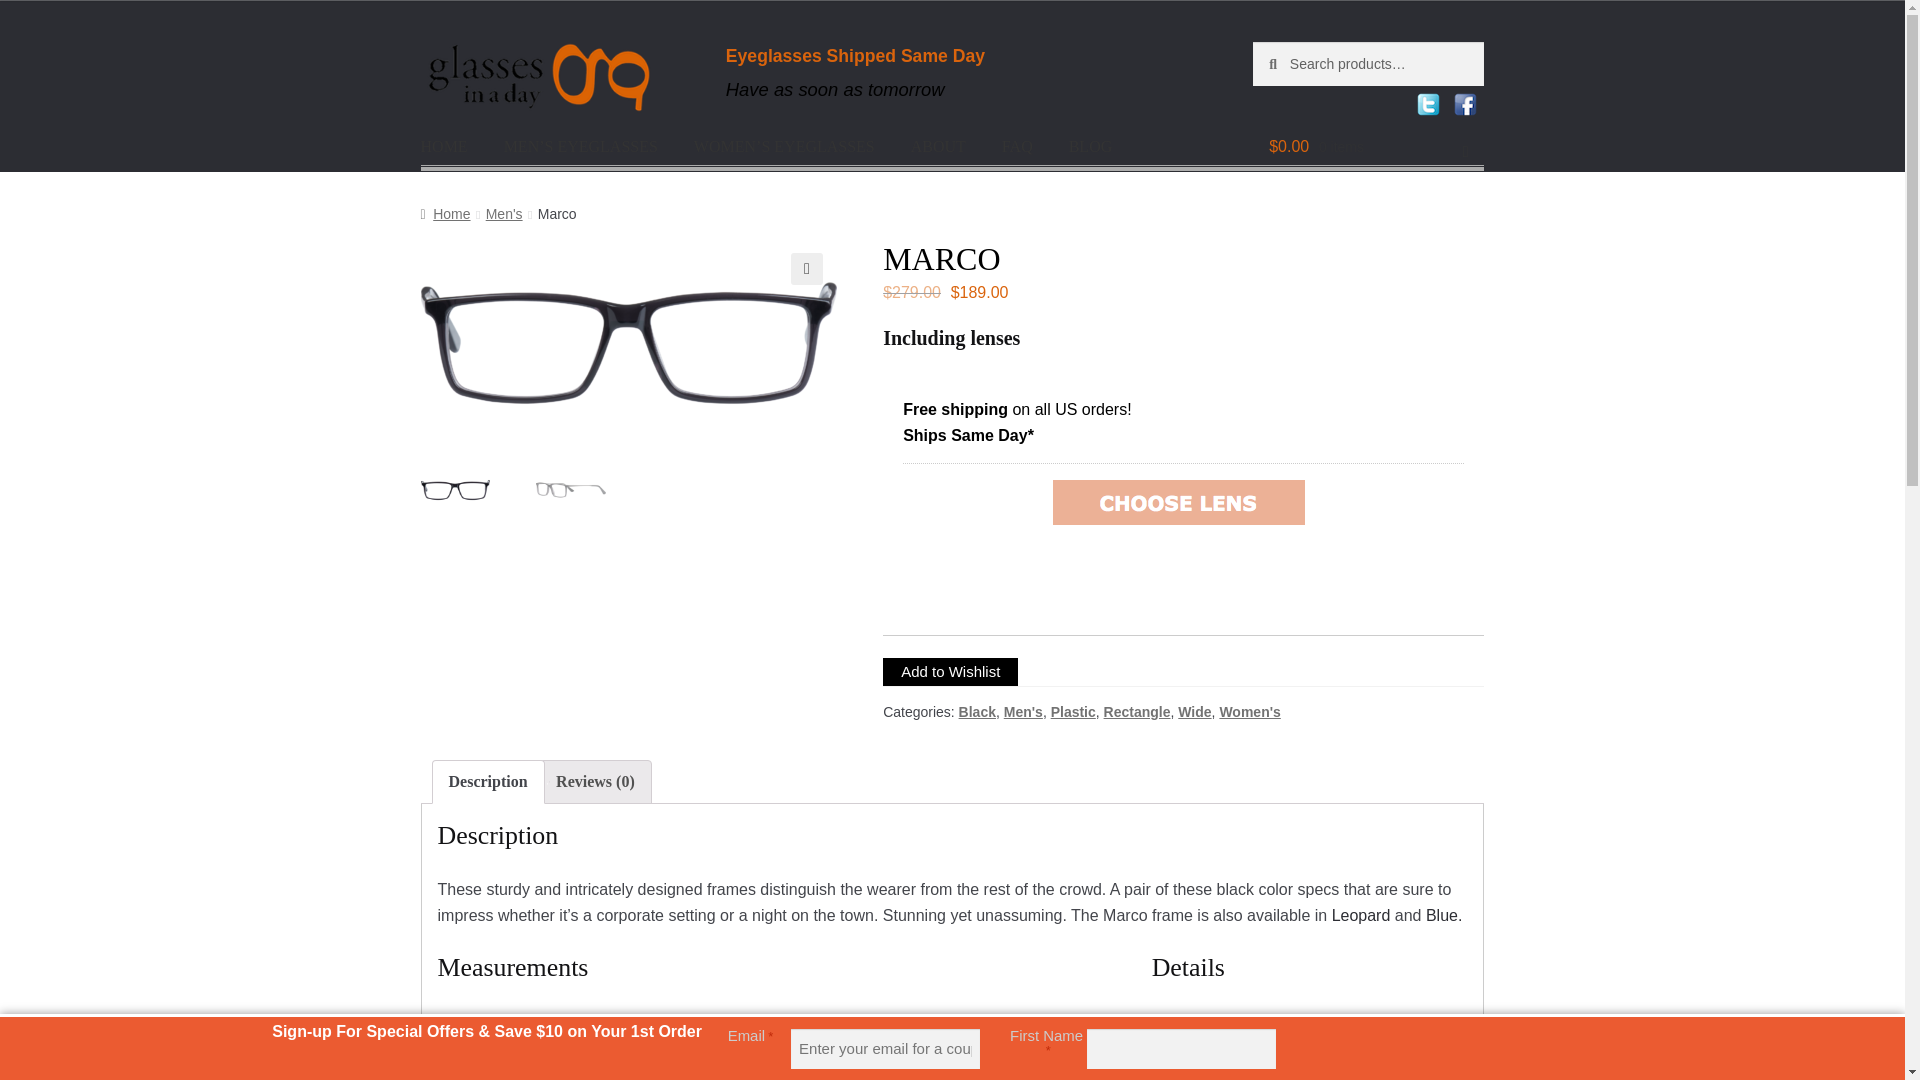 The image size is (1920, 1080). What do you see at coordinates (1361, 916) in the screenshot?
I see `Leopard` at bounding box center [1361, 916].